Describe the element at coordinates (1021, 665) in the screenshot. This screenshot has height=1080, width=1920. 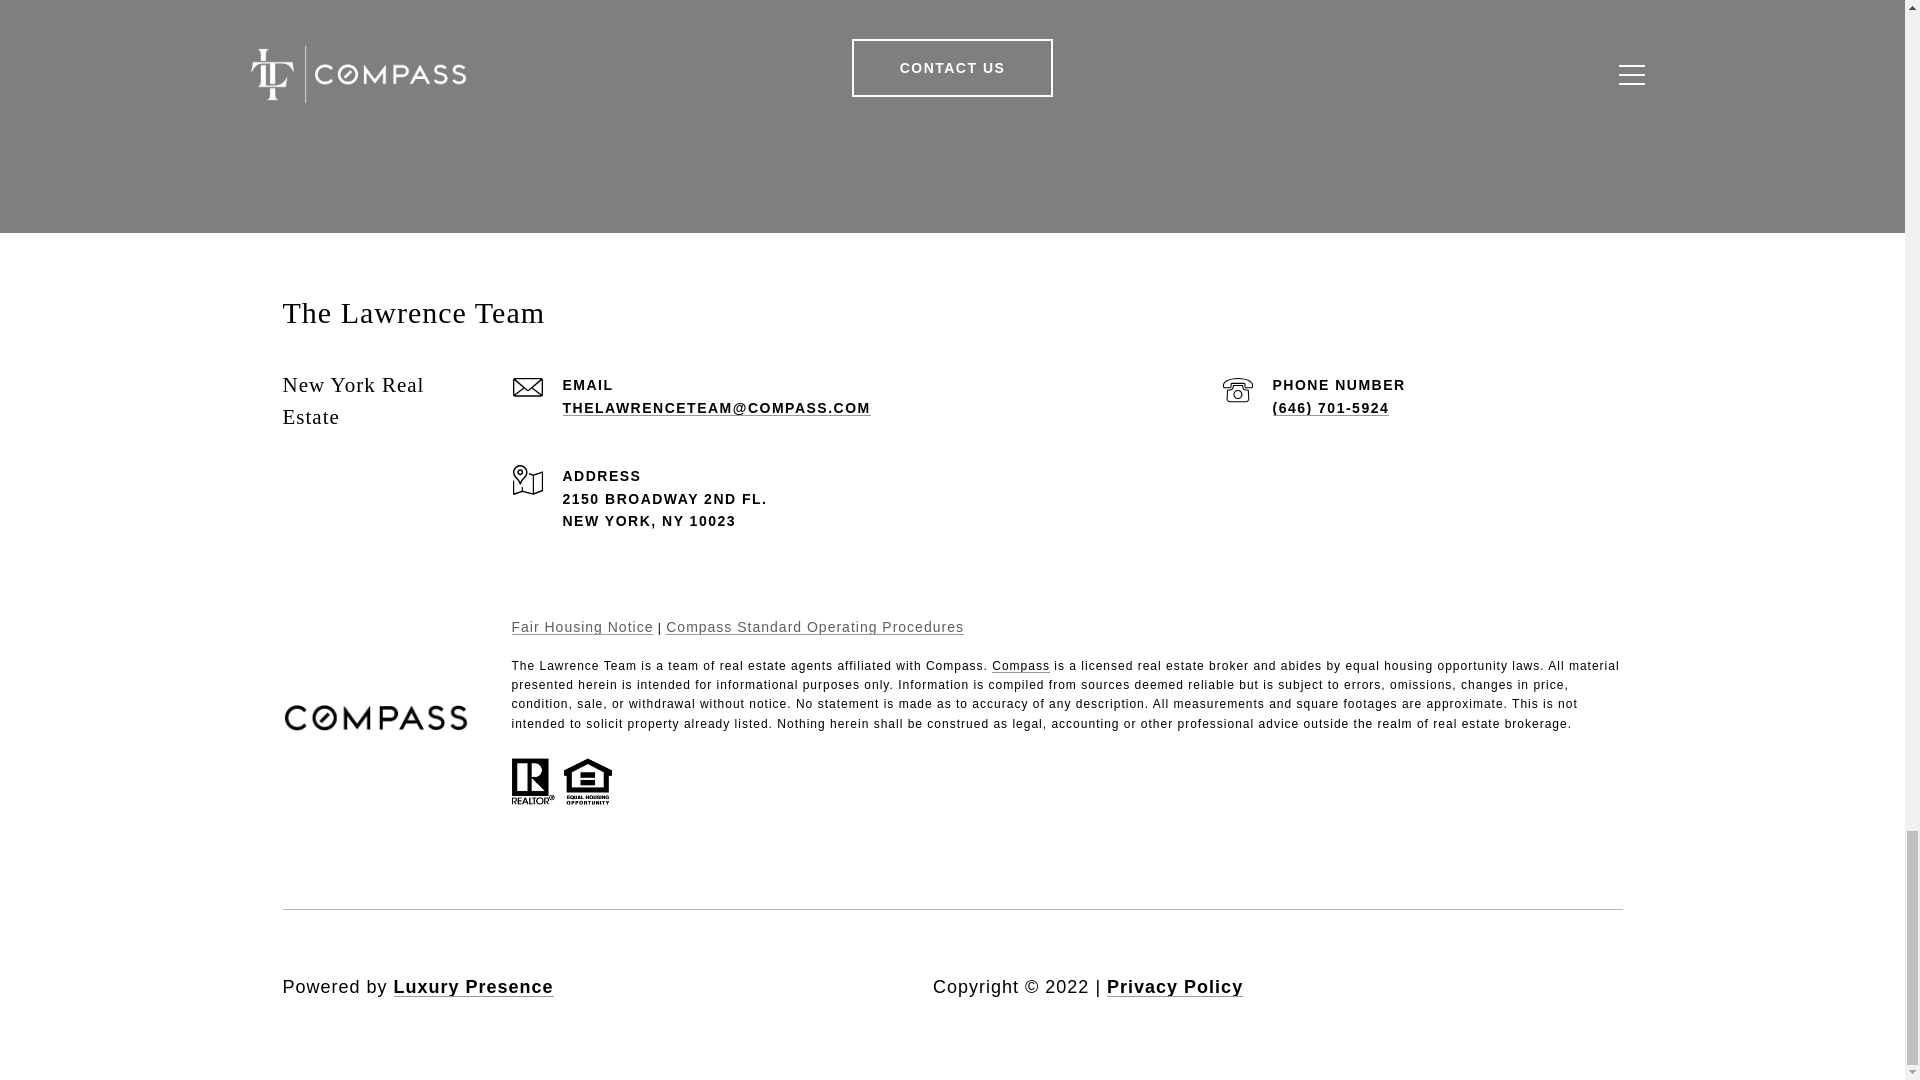
I see `Compass` at that location.